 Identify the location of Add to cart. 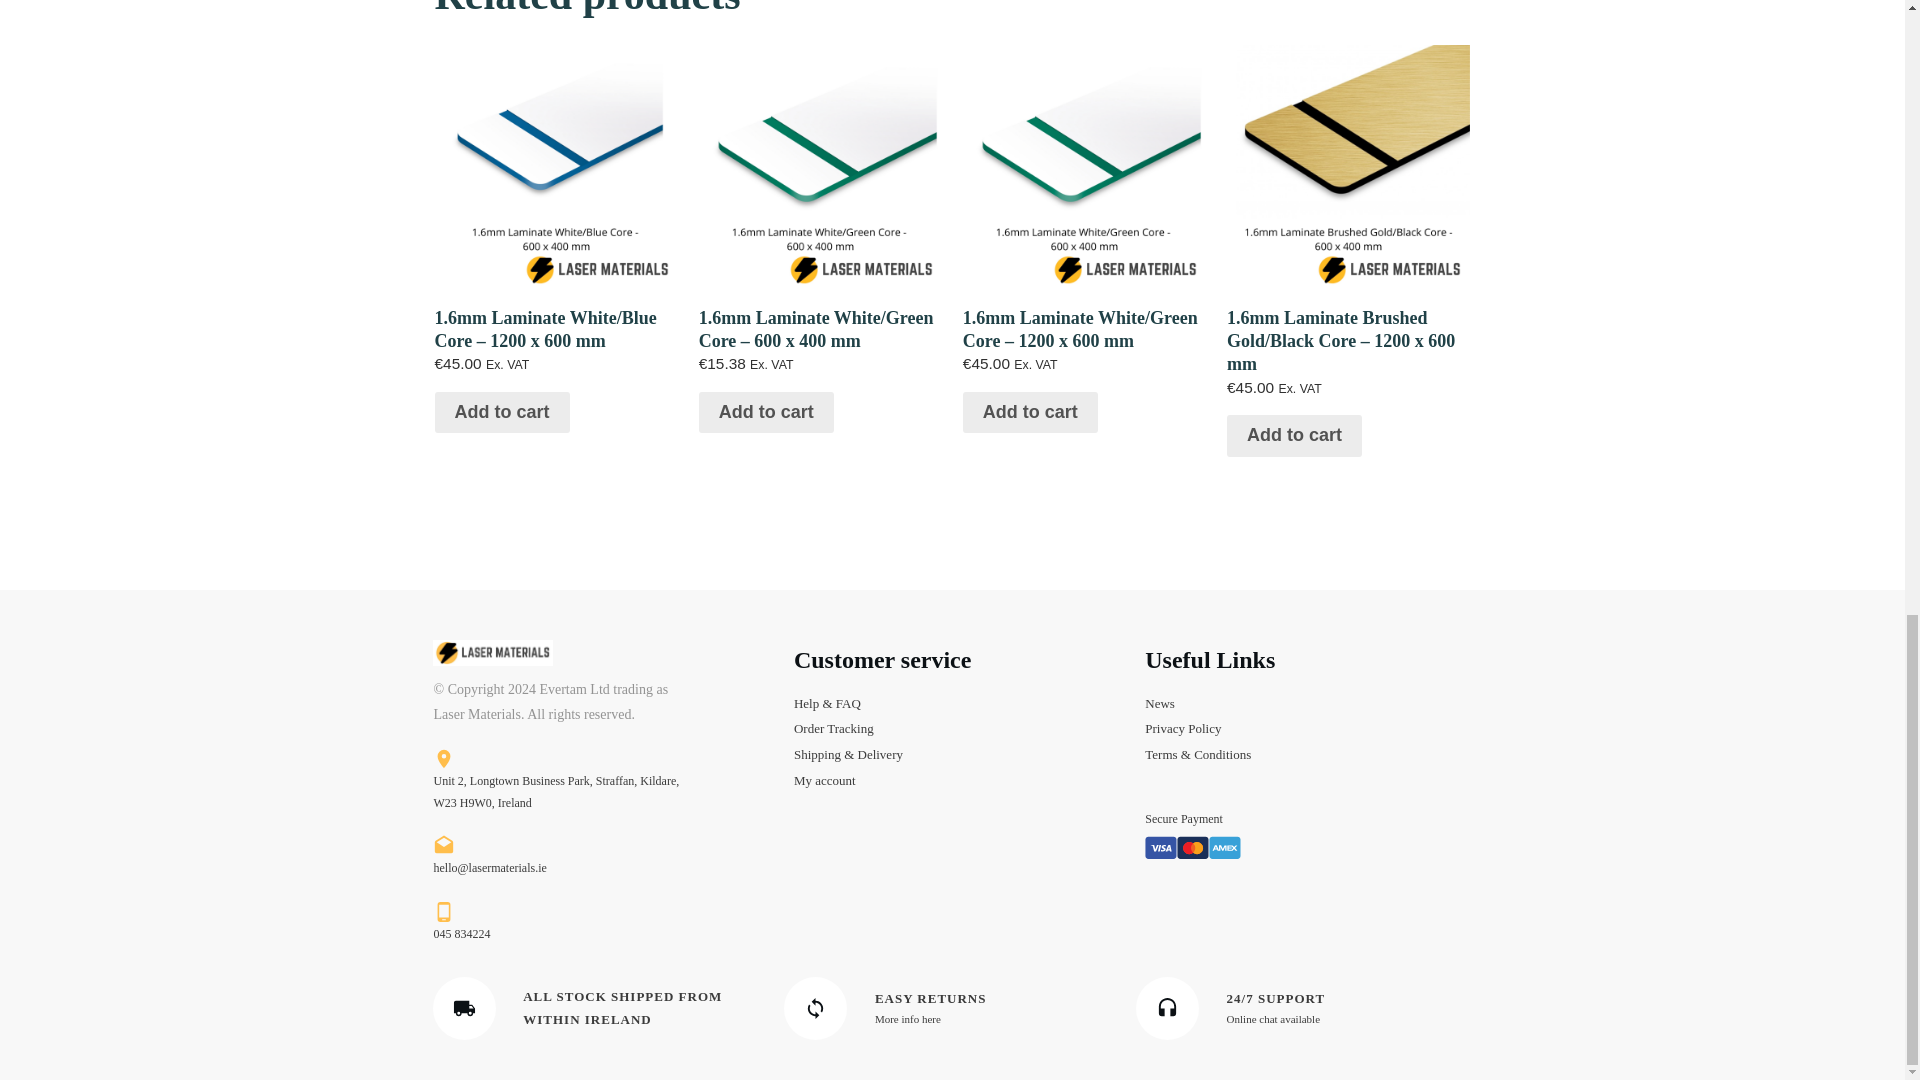
(1030, 413).